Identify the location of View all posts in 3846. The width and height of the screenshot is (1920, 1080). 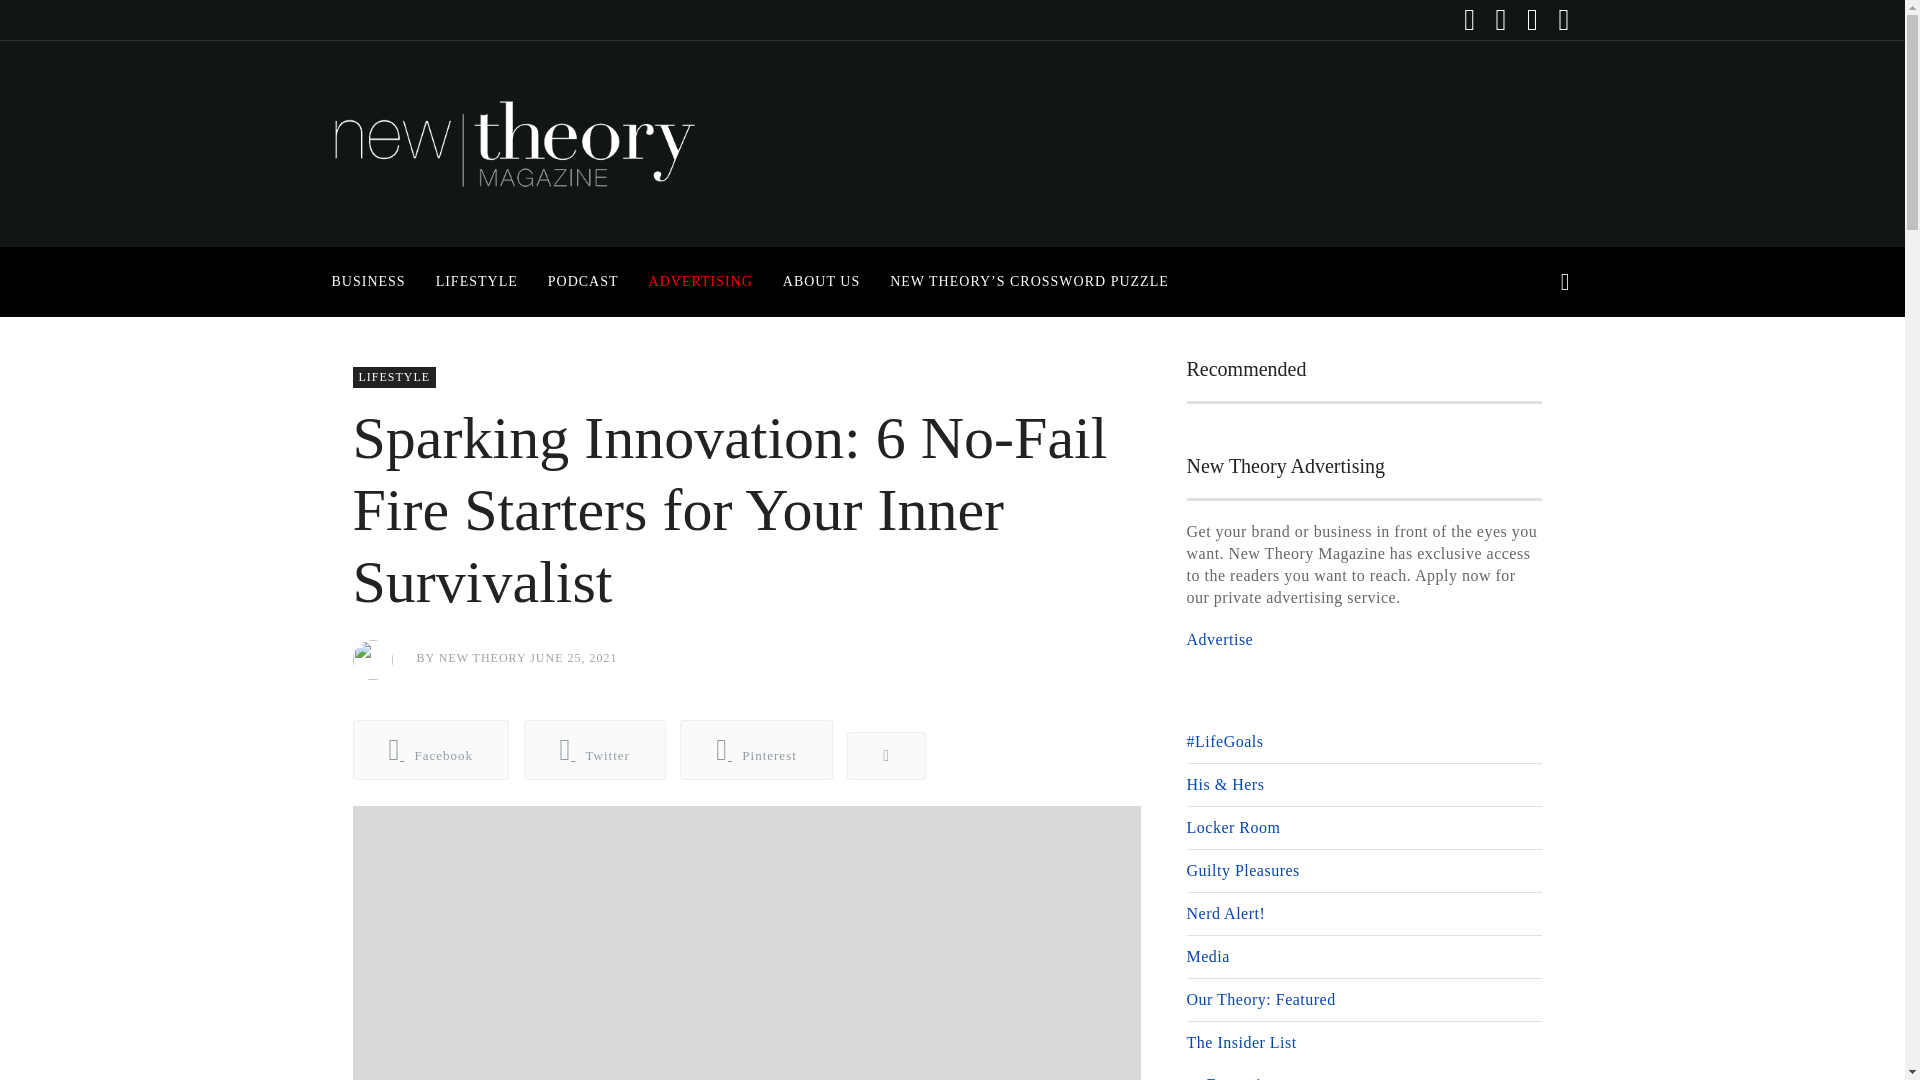
(393, 377).